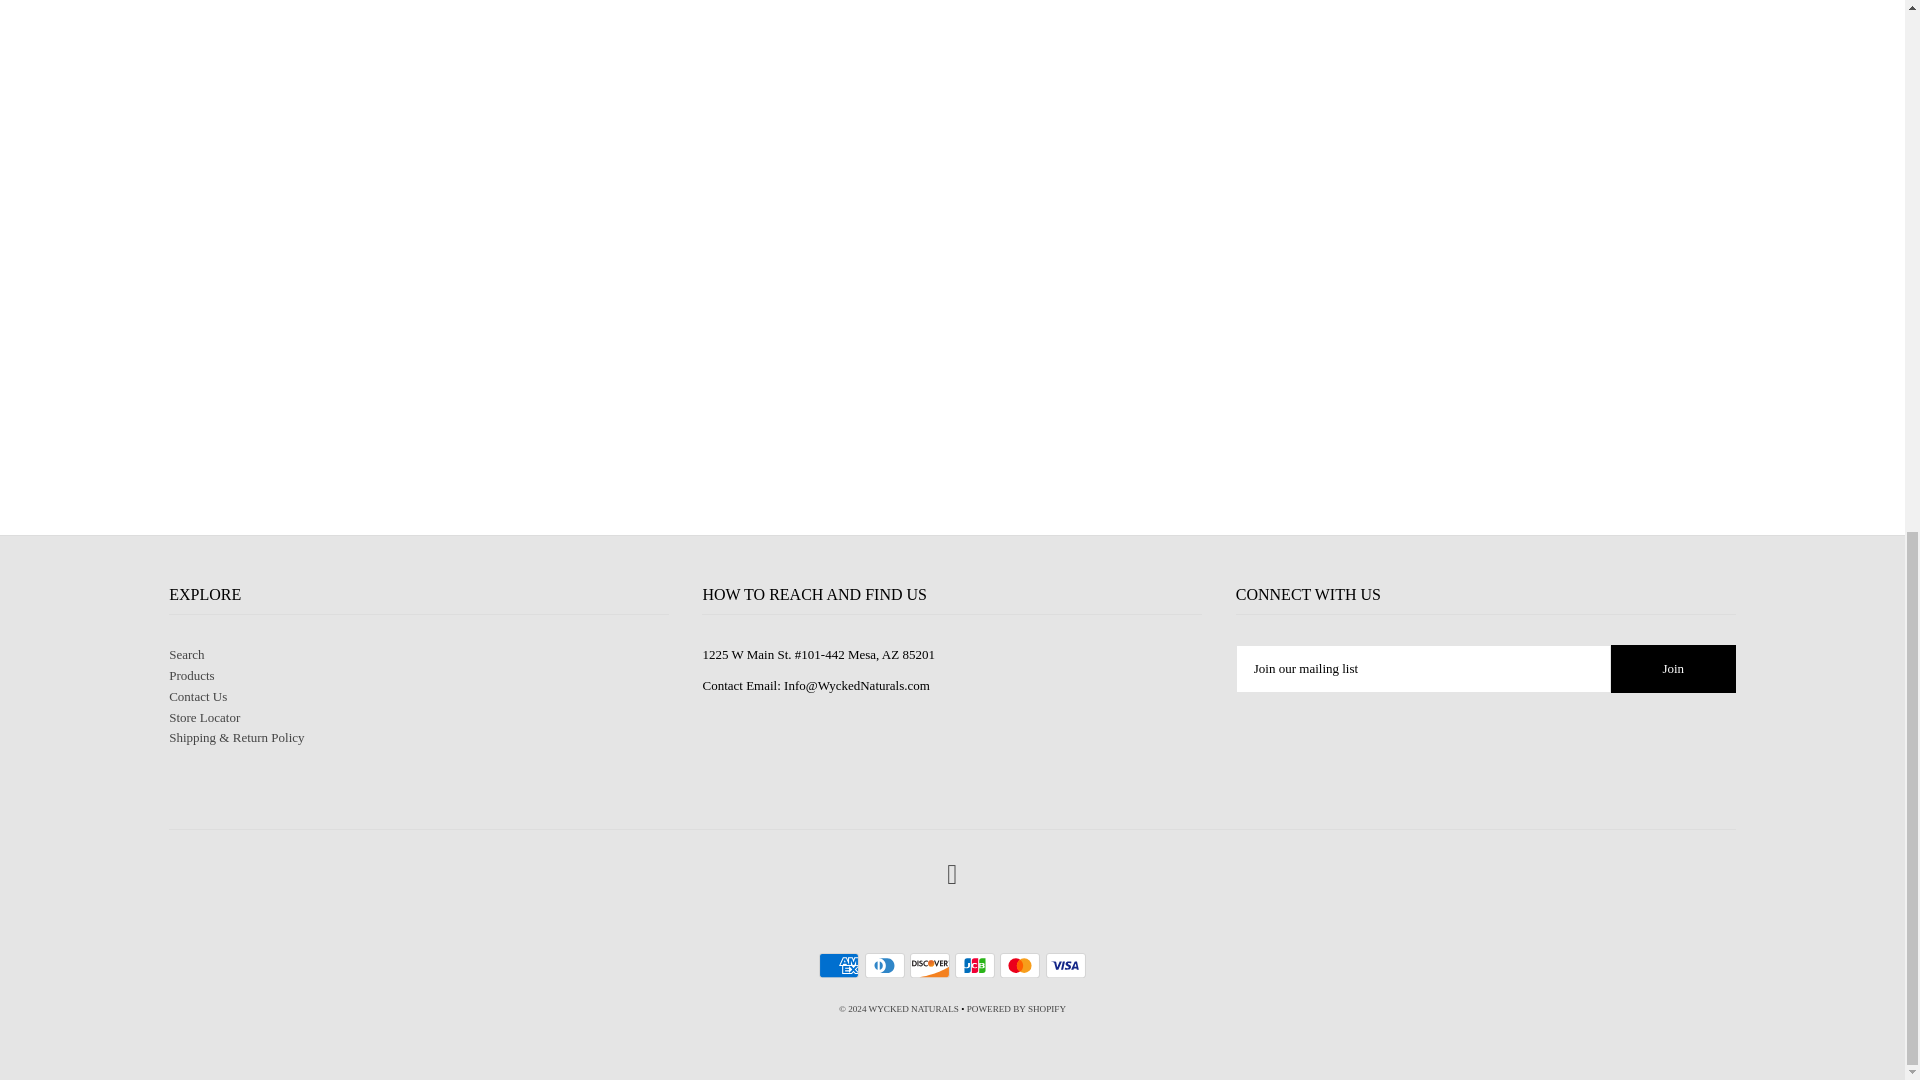 This screenshot has height=1080, width=1920. I want to click on Search, so click(186, 654).